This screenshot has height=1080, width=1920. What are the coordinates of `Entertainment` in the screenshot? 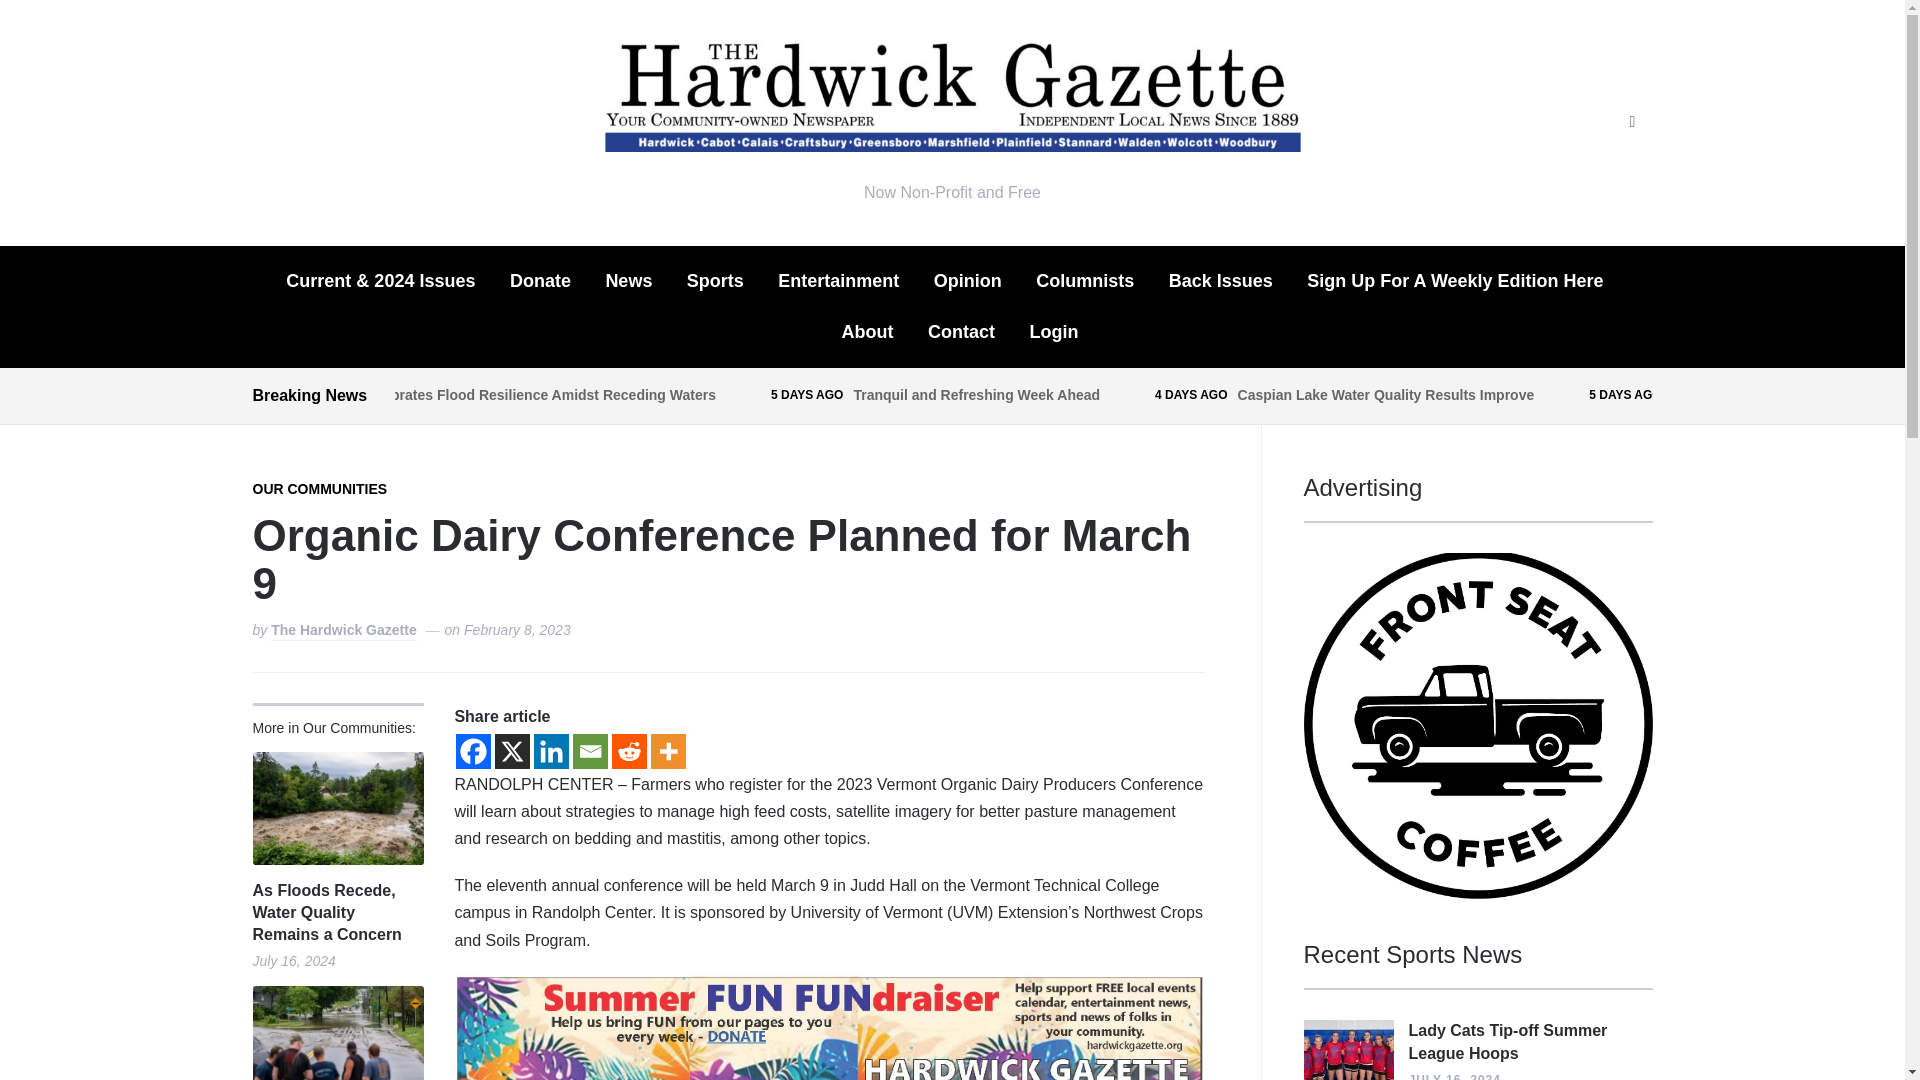 It's located at (838, 280).